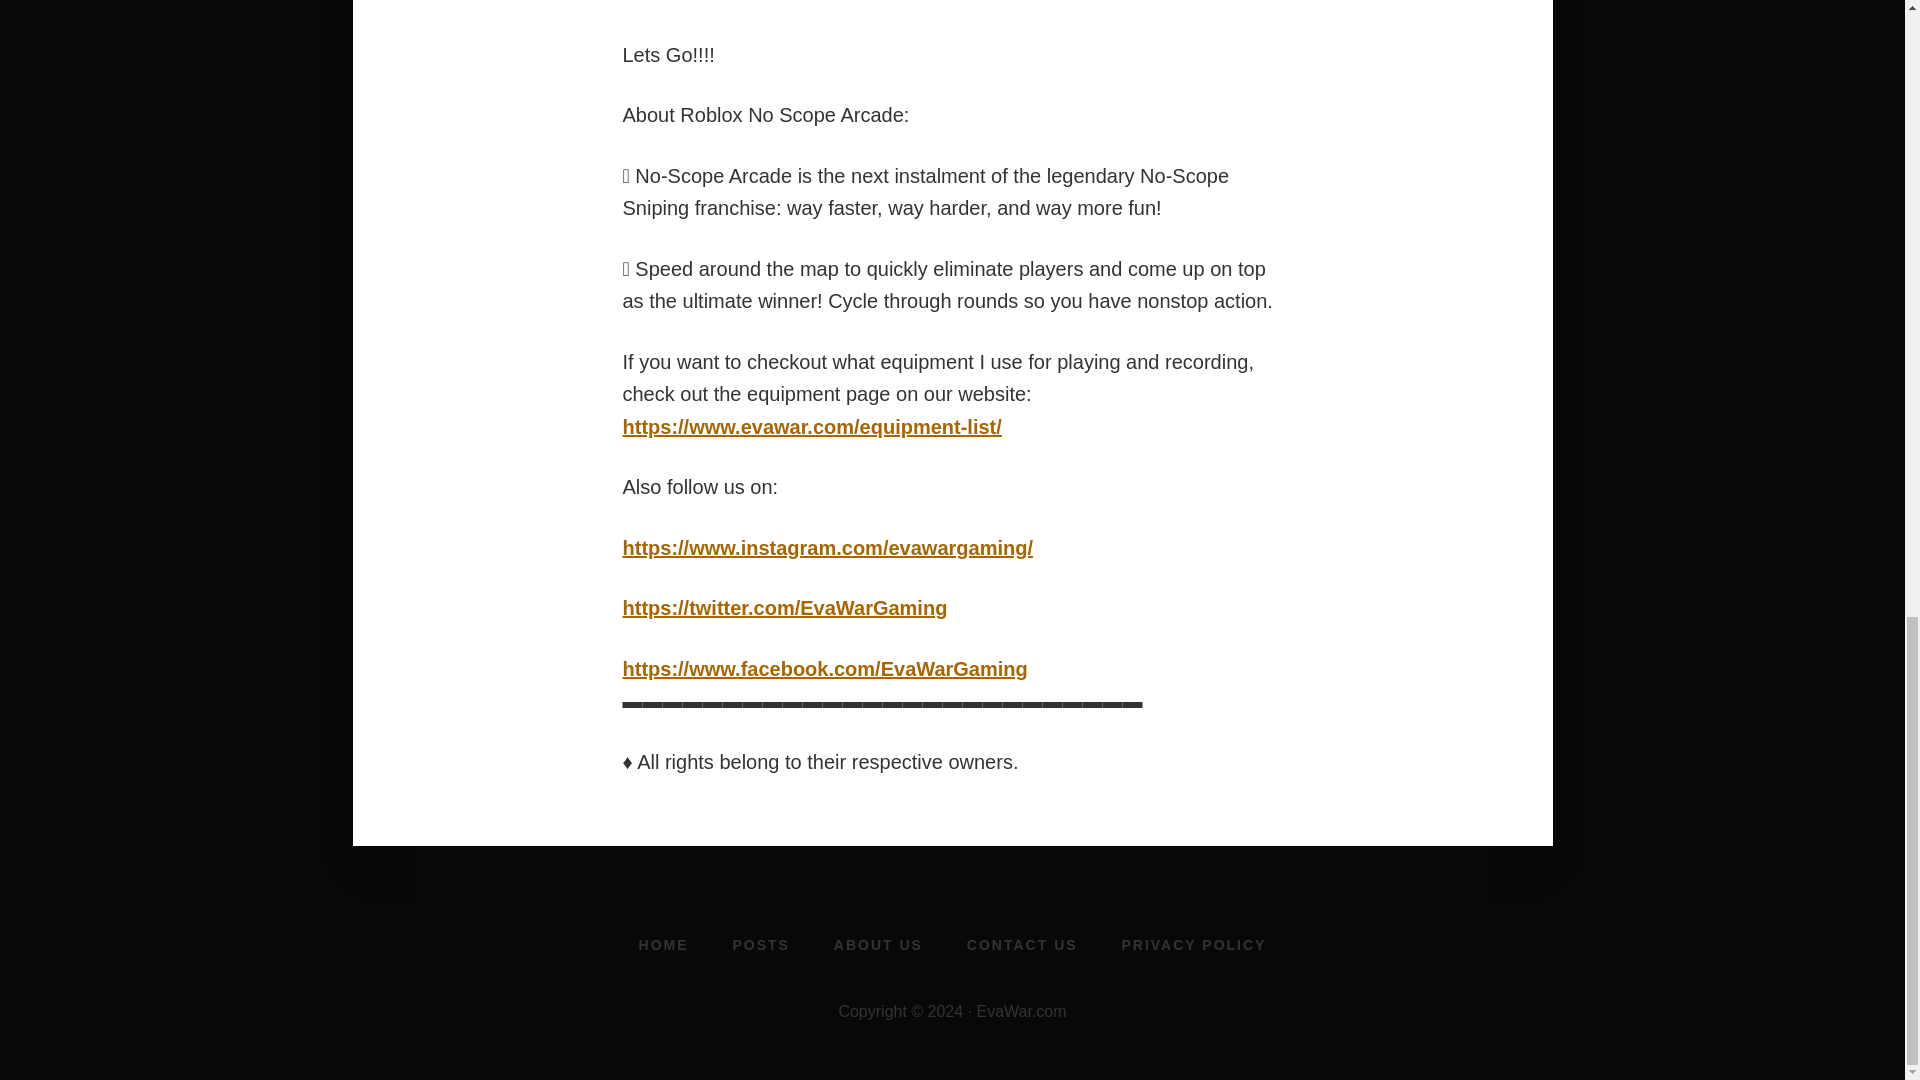  What do you see at coordinates (952, 19) in the screenshot?
I see `Roblox No Scope Arcade Gameplay - 100 Wins Montage!!!` at bounding box center [952, 19].